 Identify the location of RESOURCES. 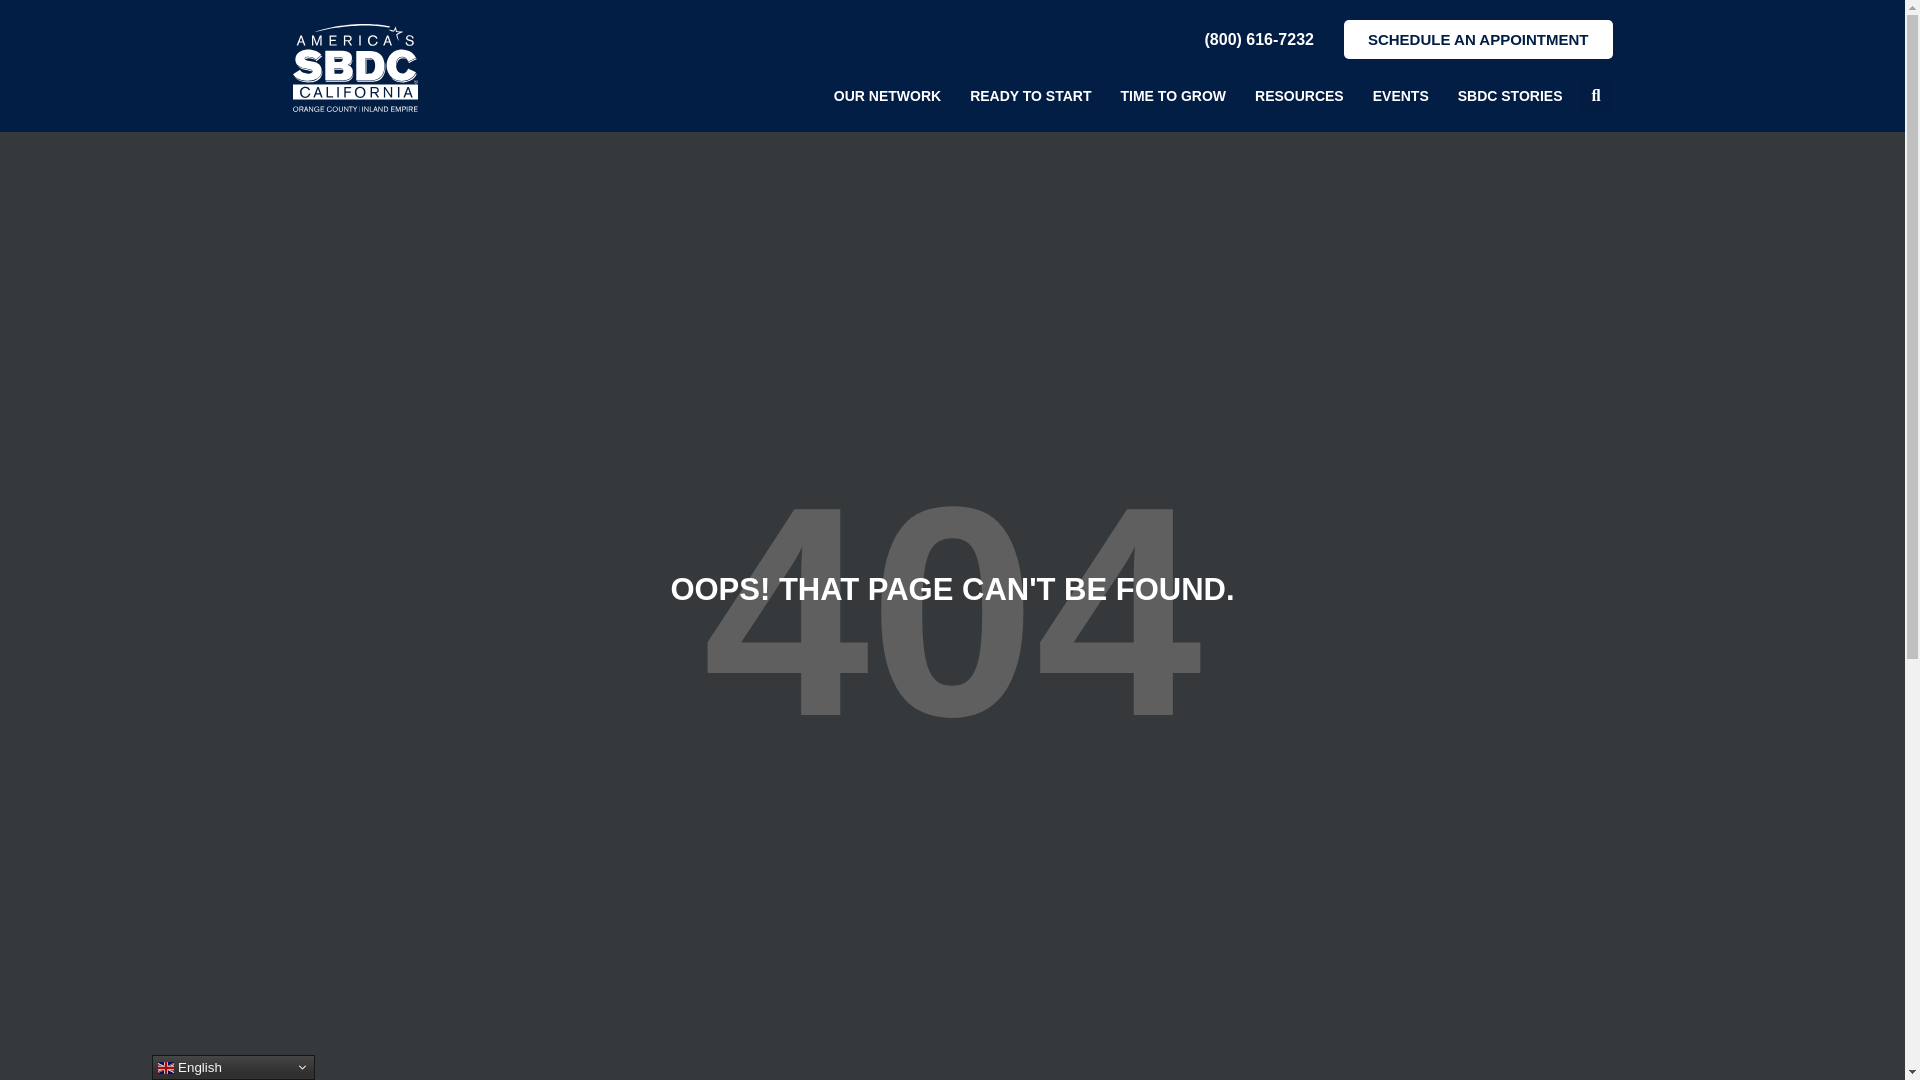
(1299, 96).